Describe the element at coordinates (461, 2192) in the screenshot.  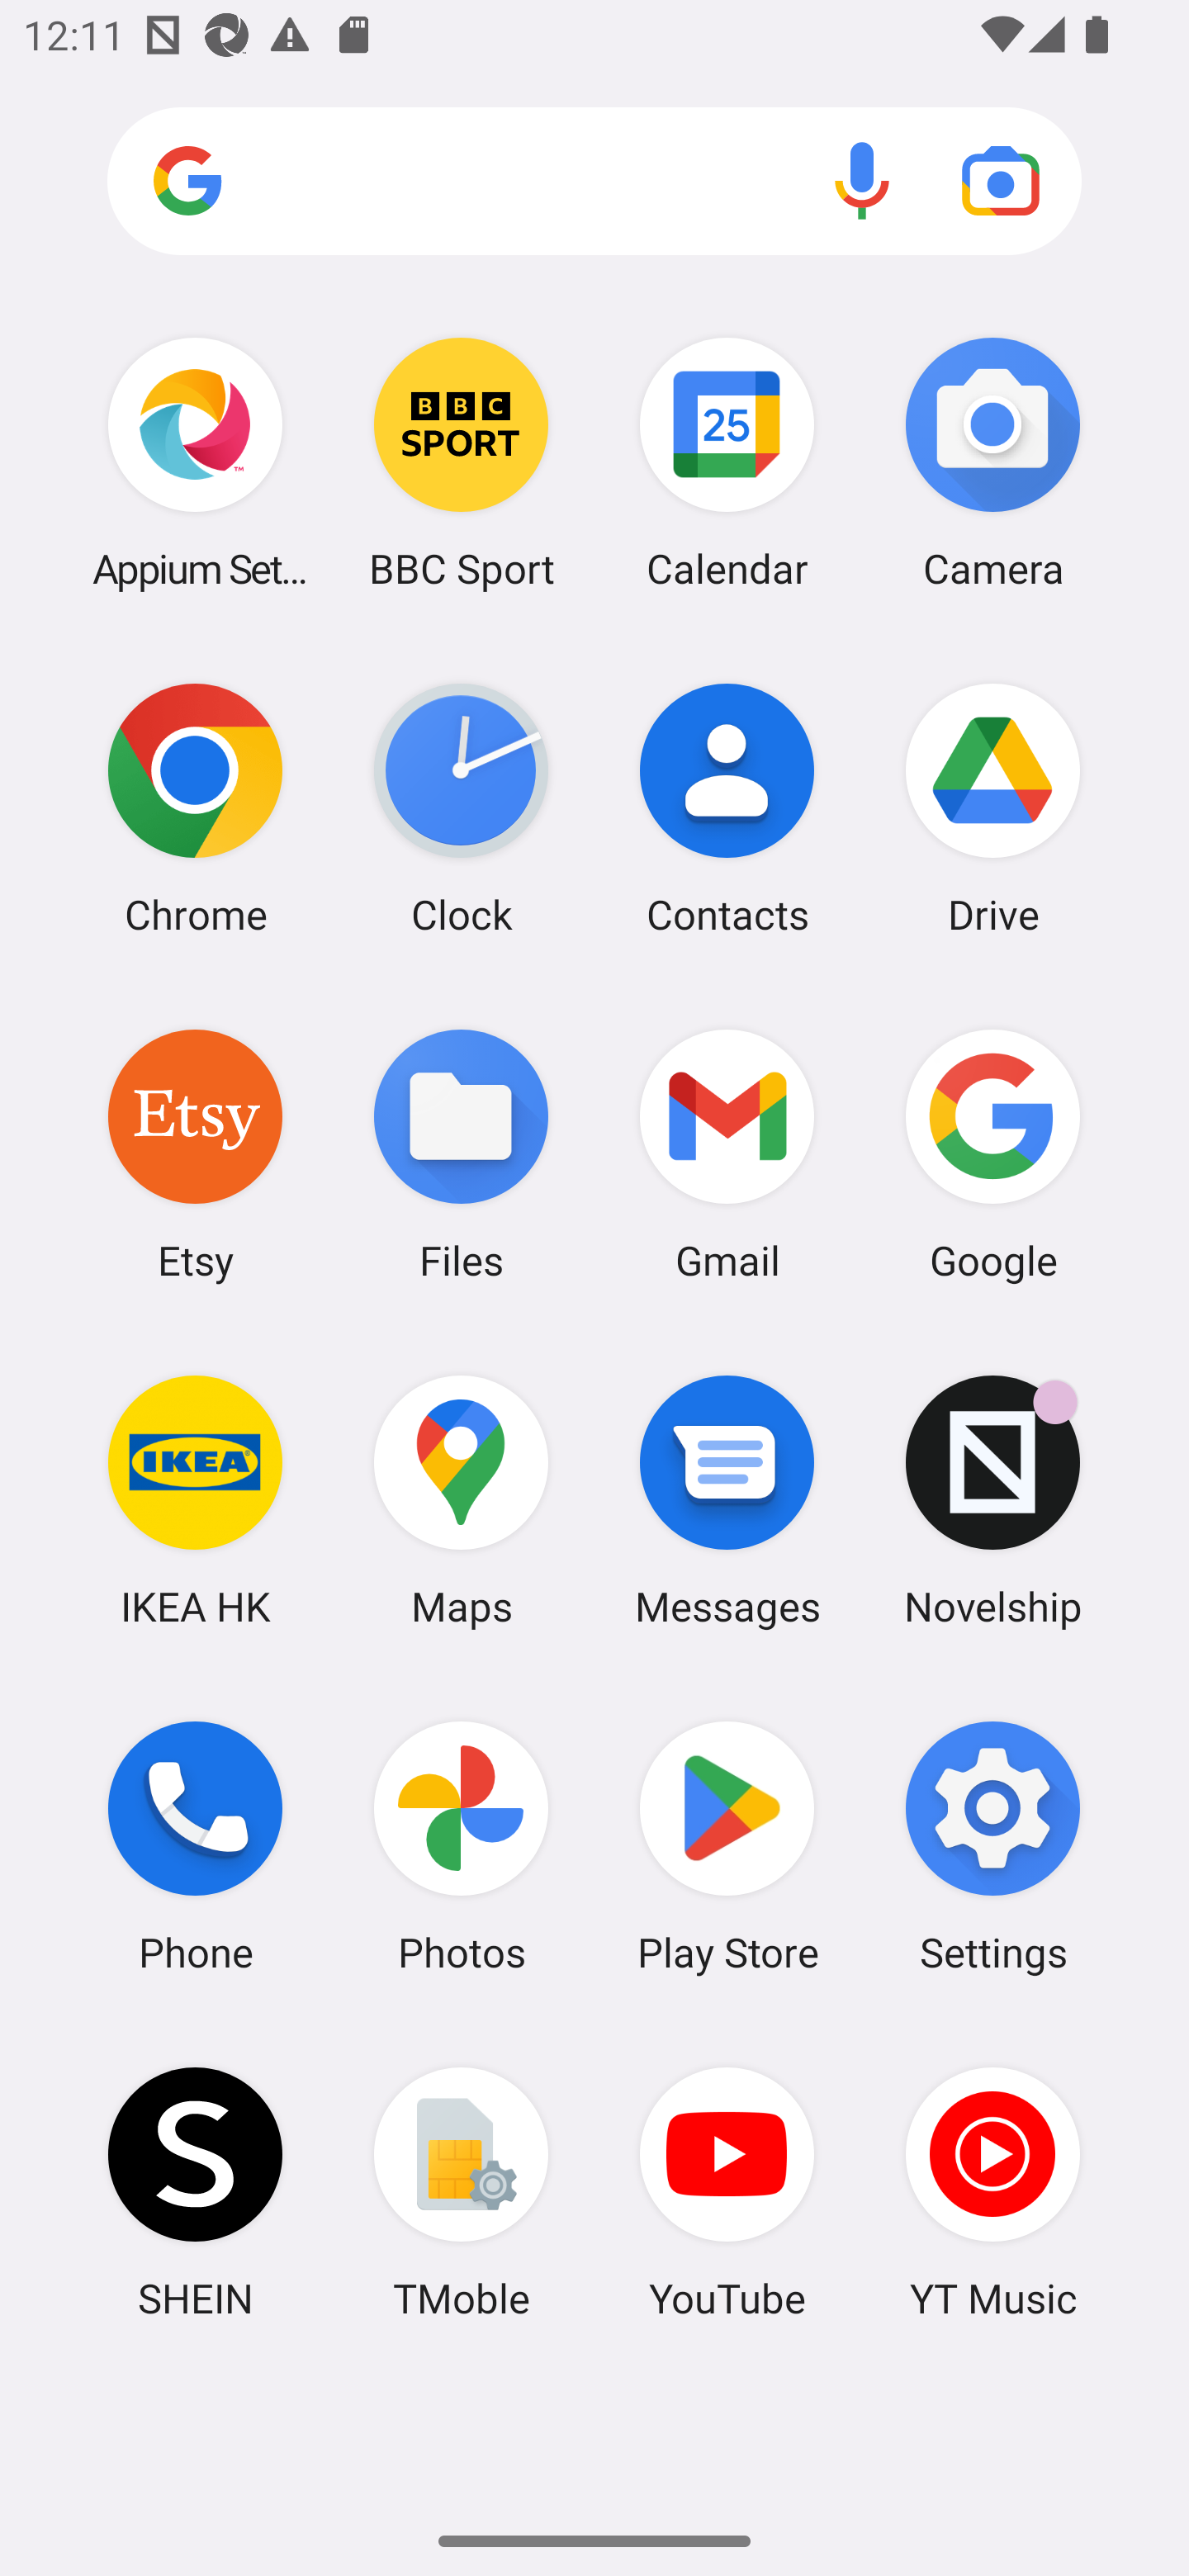
I see `TMoble` at that location.